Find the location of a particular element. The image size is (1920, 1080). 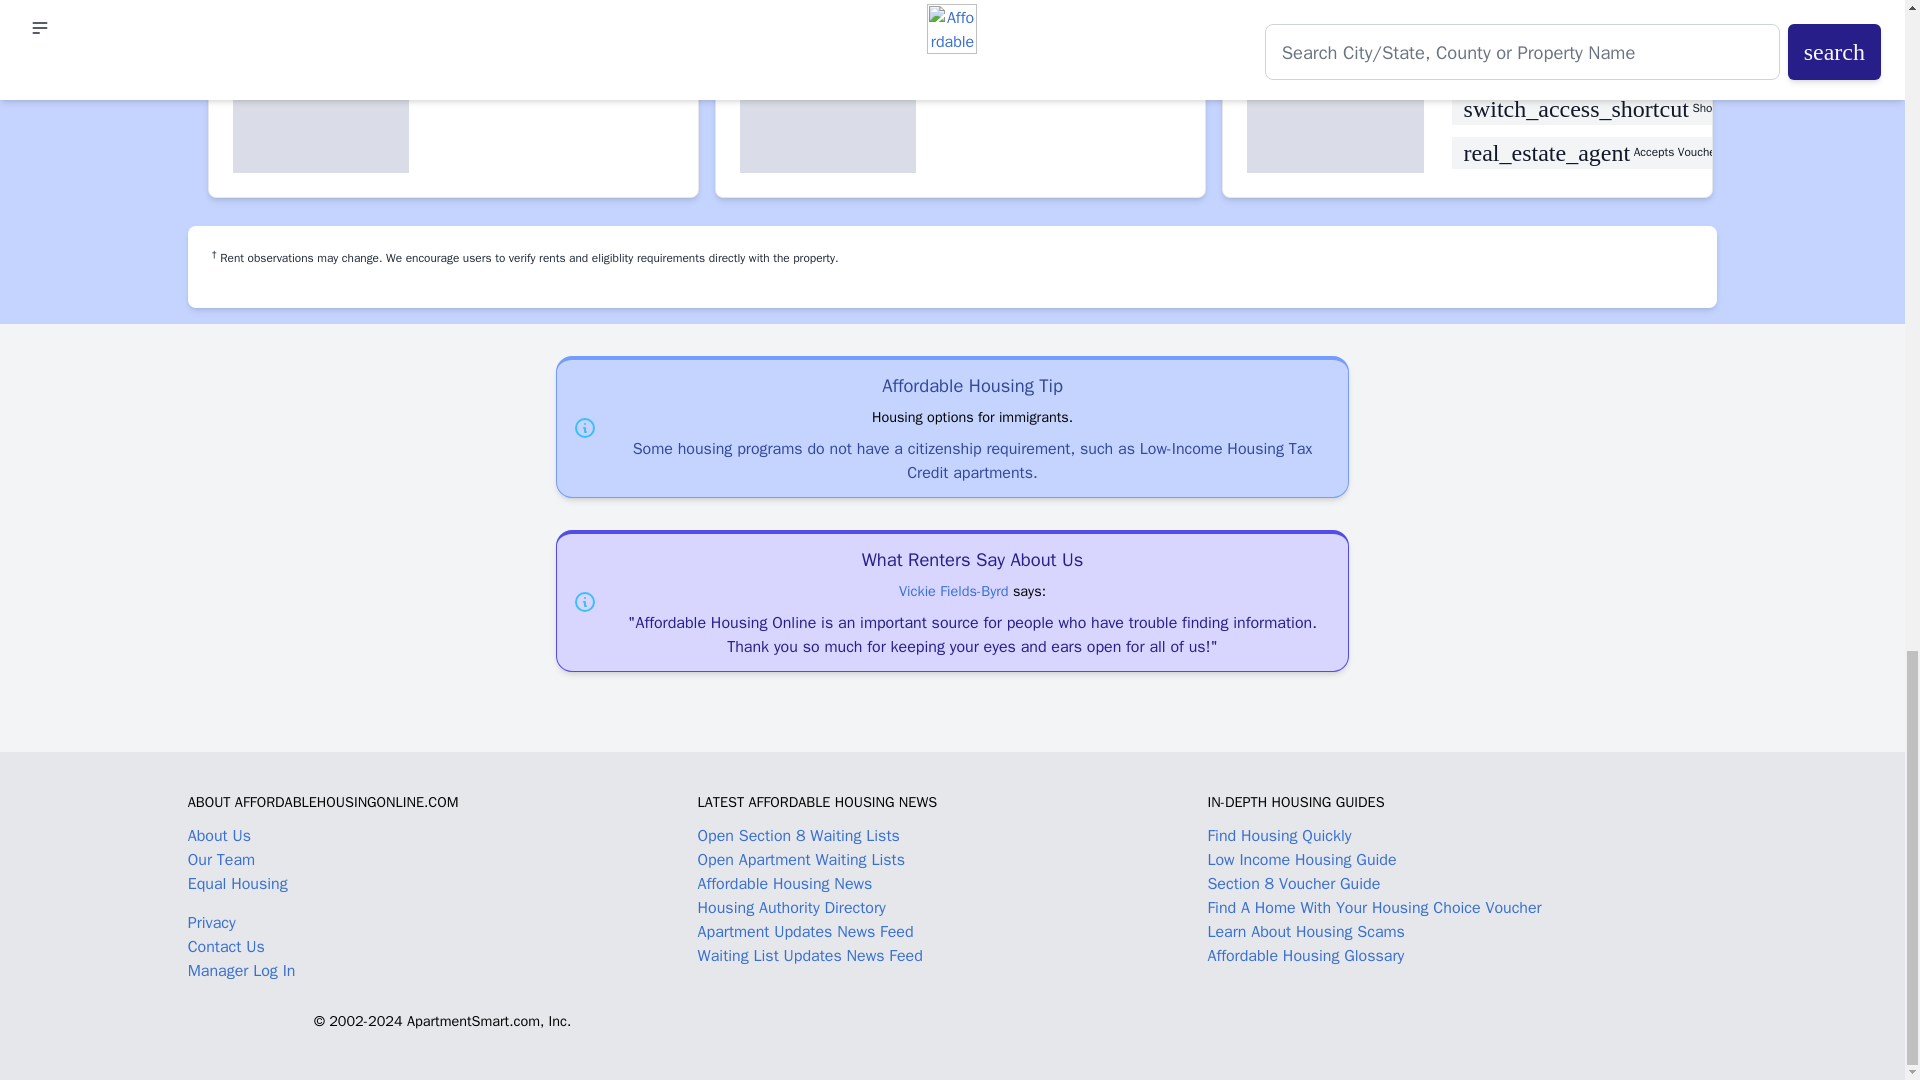

Affordable Housing News on AffordableHousingOnline.com is located at coordinates (786, 884).